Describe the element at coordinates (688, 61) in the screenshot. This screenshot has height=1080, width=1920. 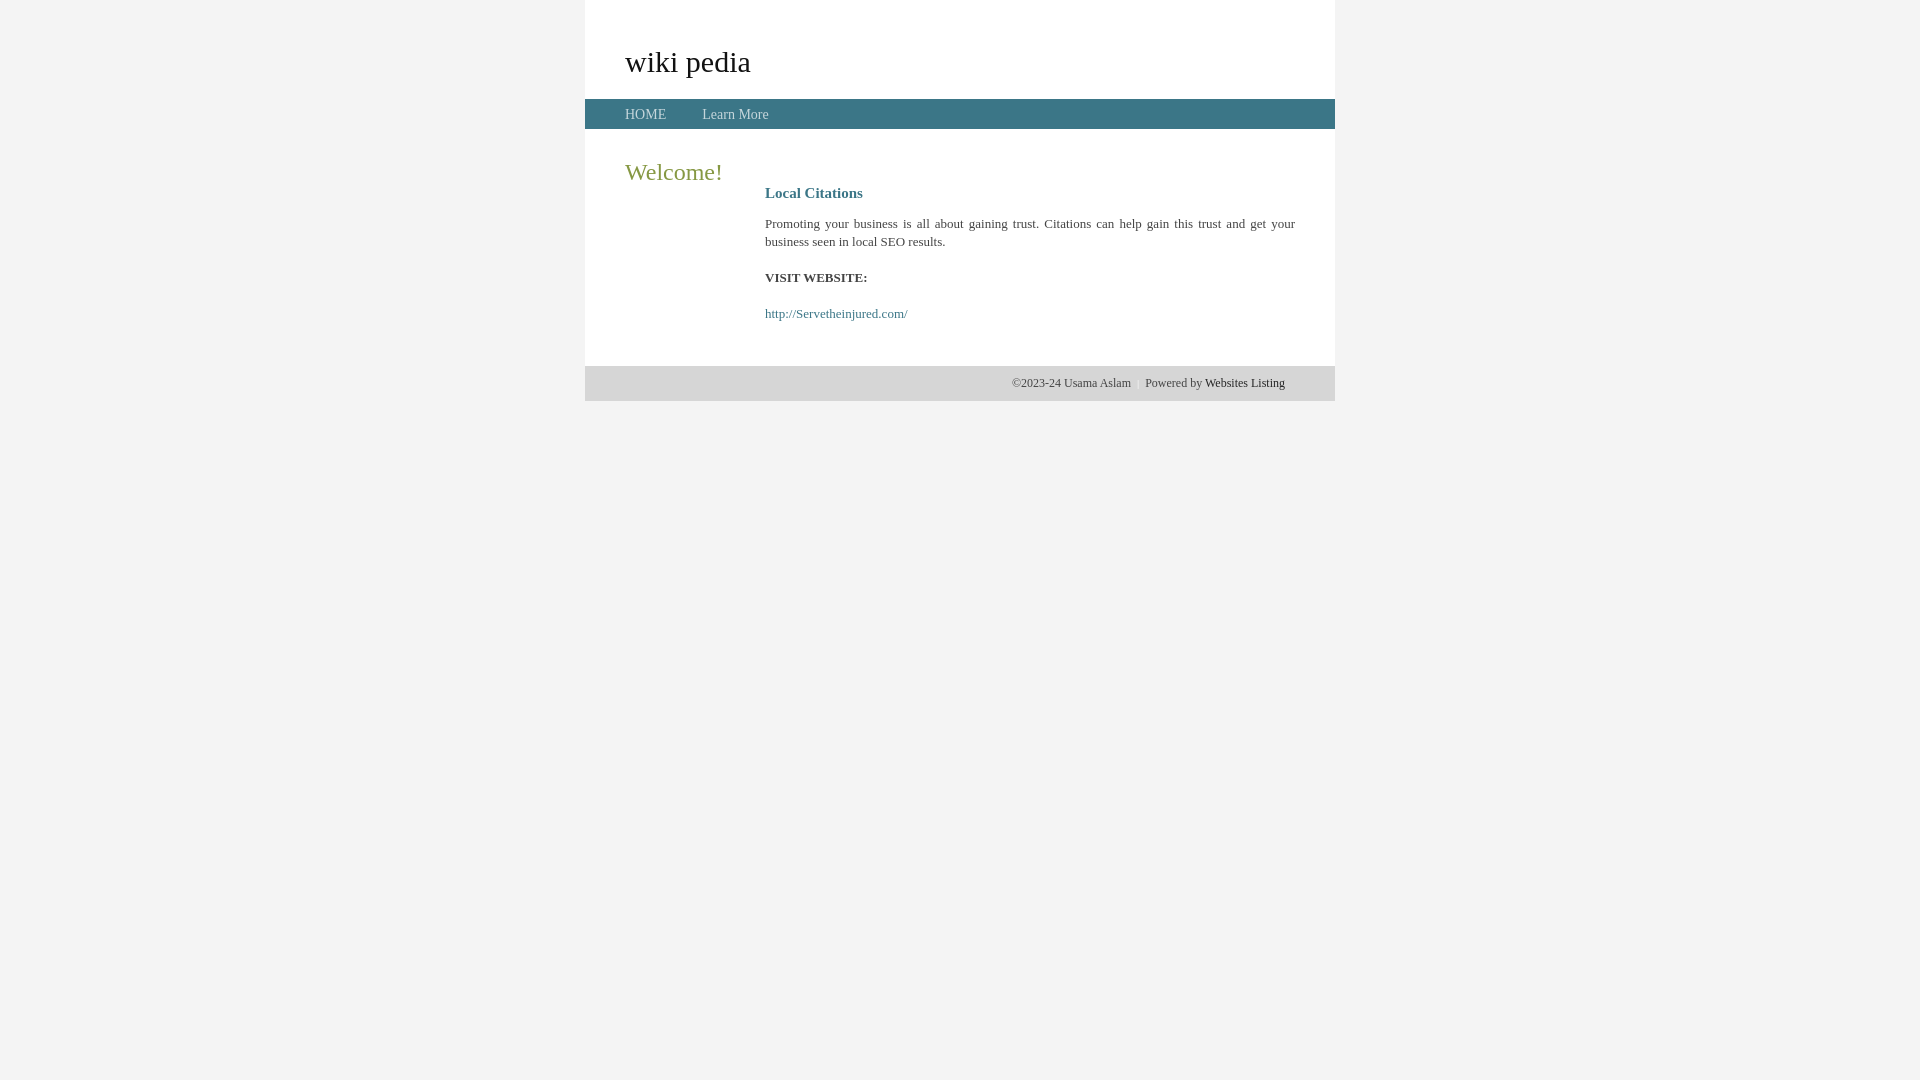
I see `wiki pedia` at that location.